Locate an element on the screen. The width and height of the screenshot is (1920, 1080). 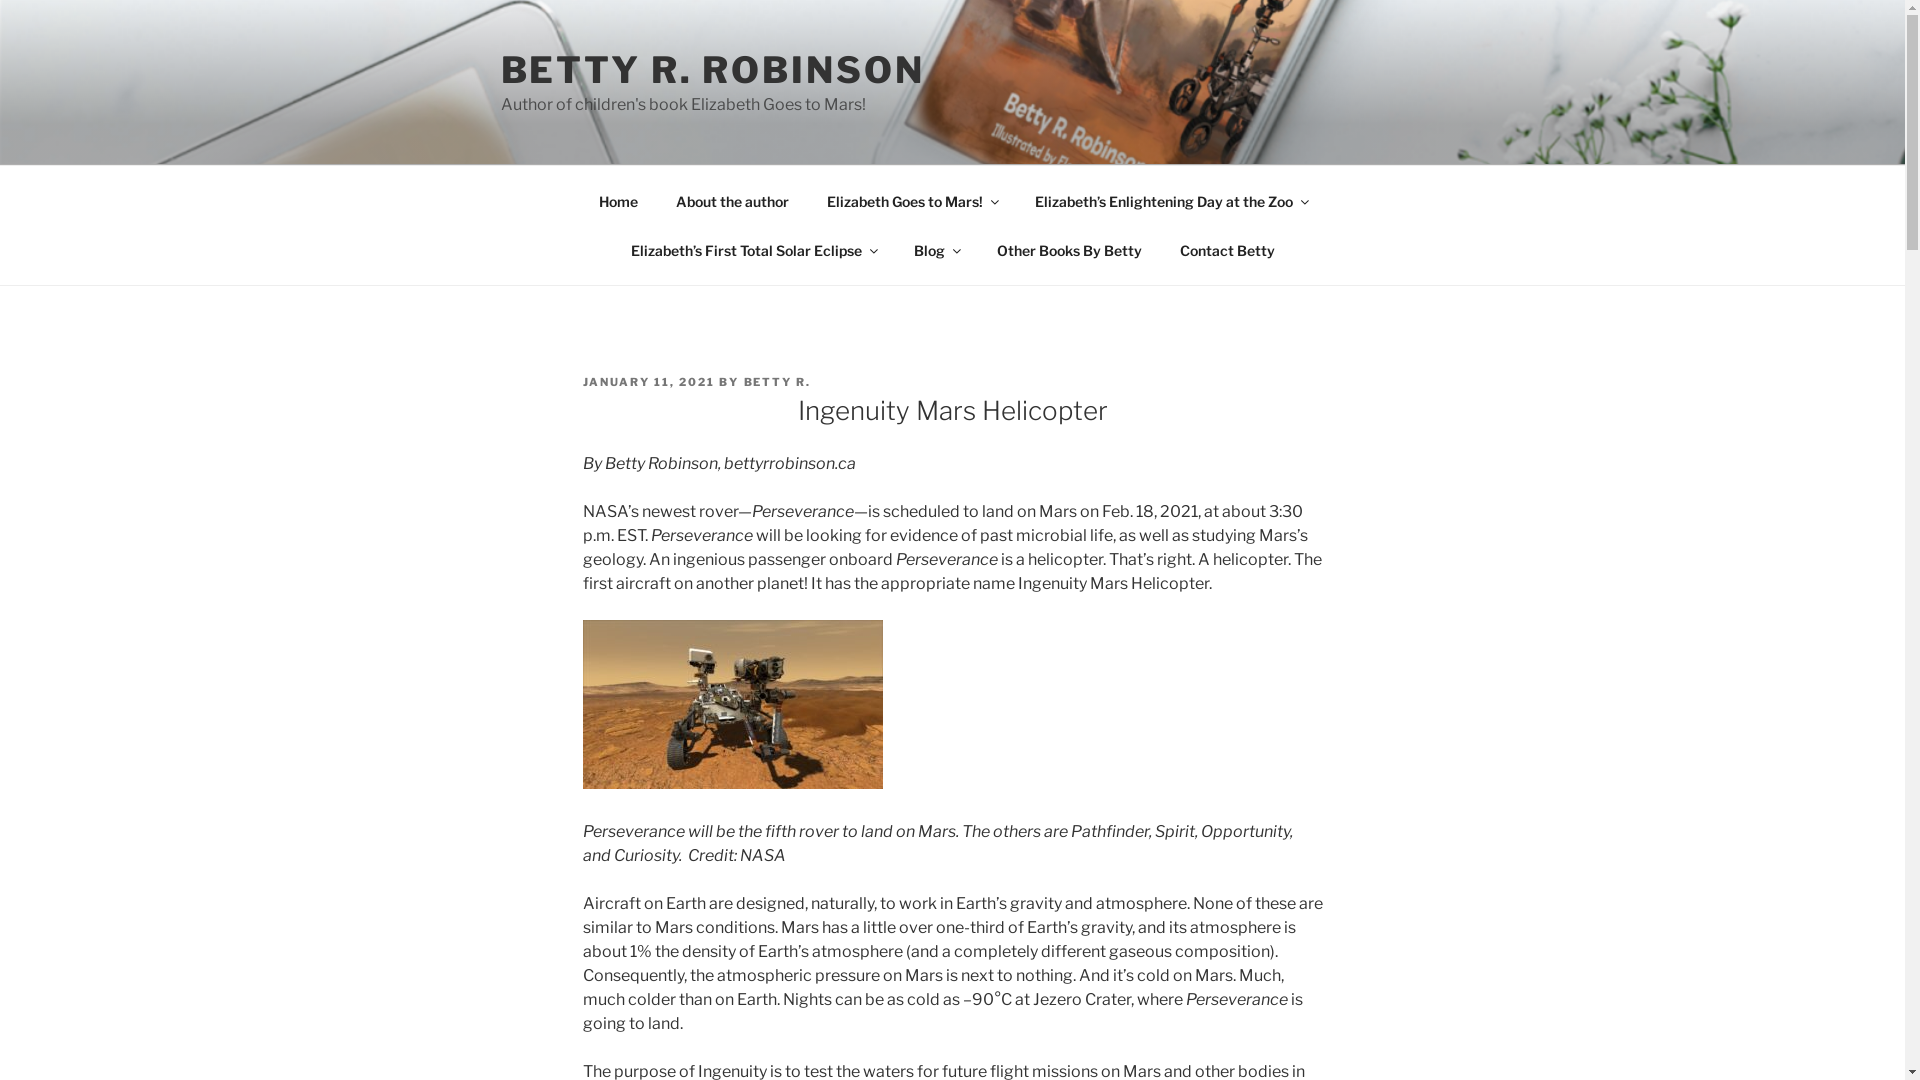
Elizabeth Goes to Mars! is located at coordinates (911, 200).